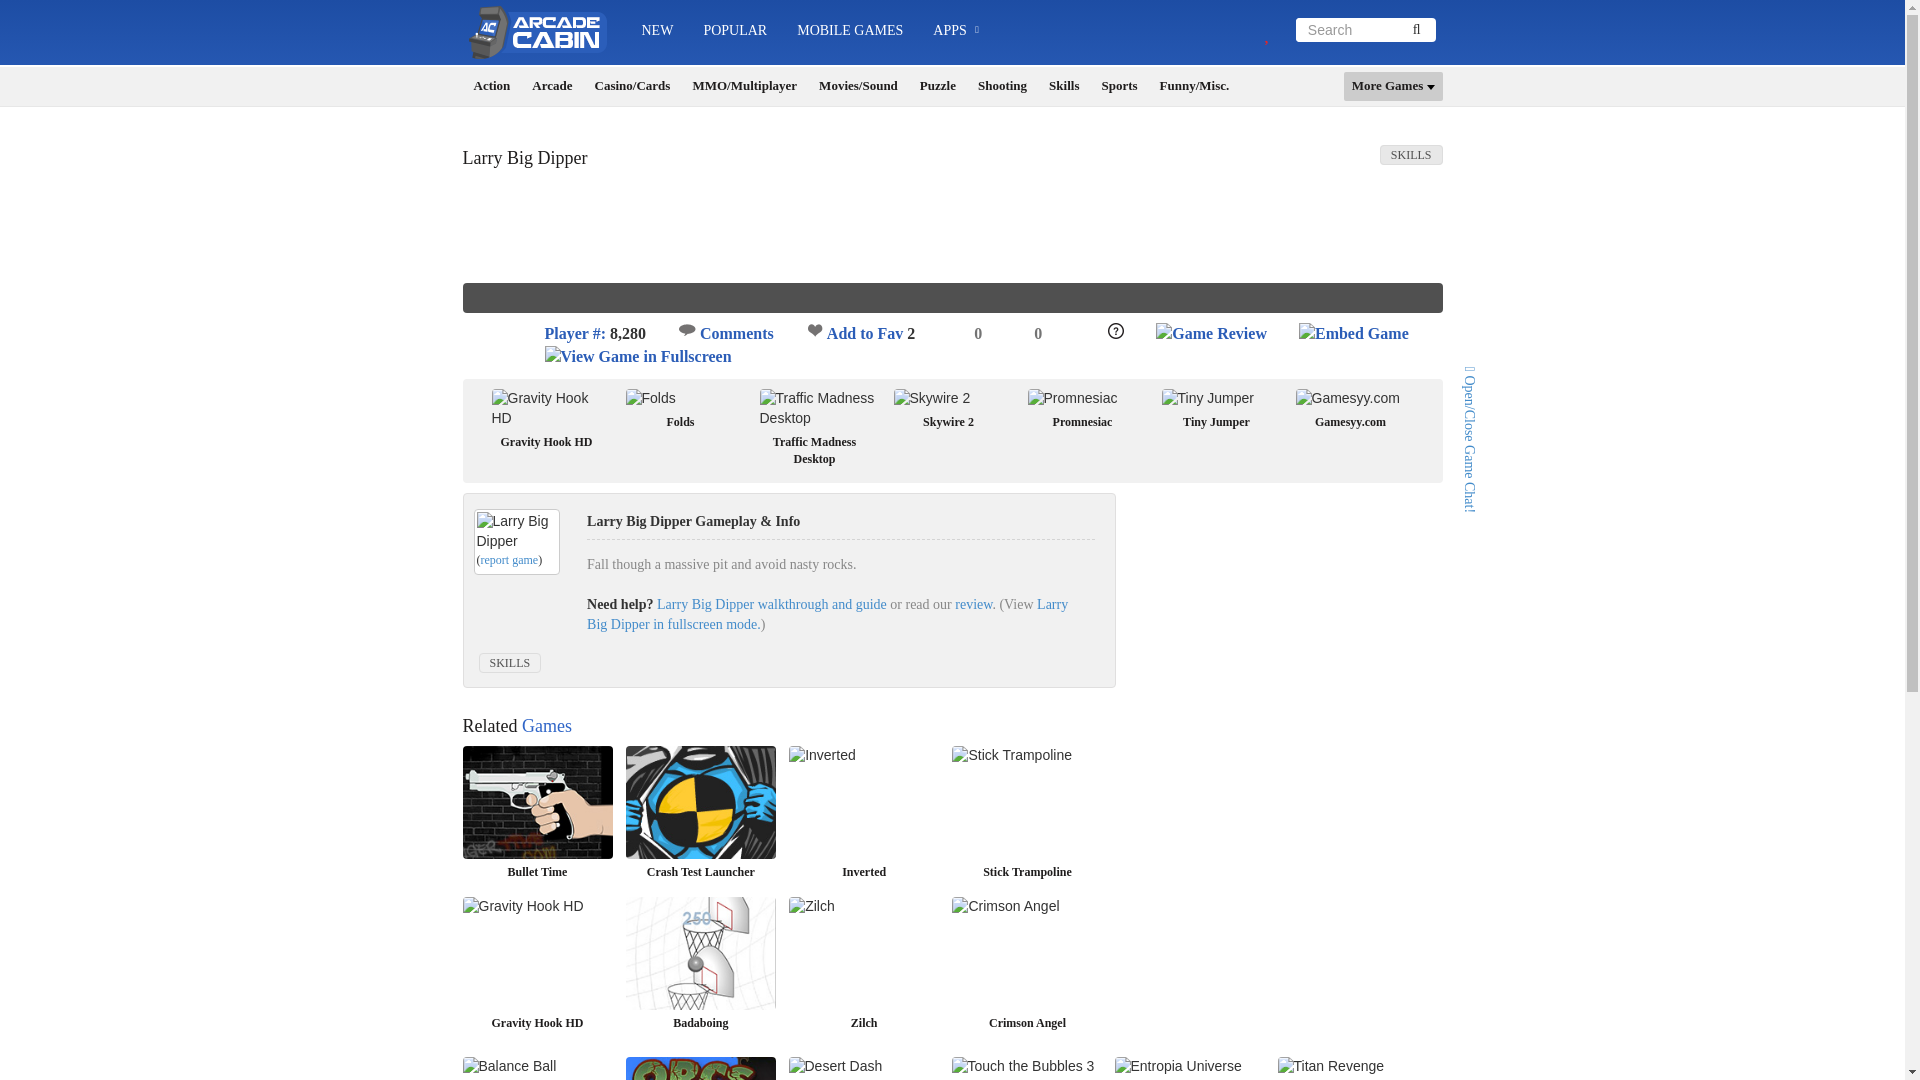 The height and width of the screenshot is (1080, 1920). Describe the element at coordinates (637, 357) in the screenshot. I see `View Game in Fullscreen` at that location.